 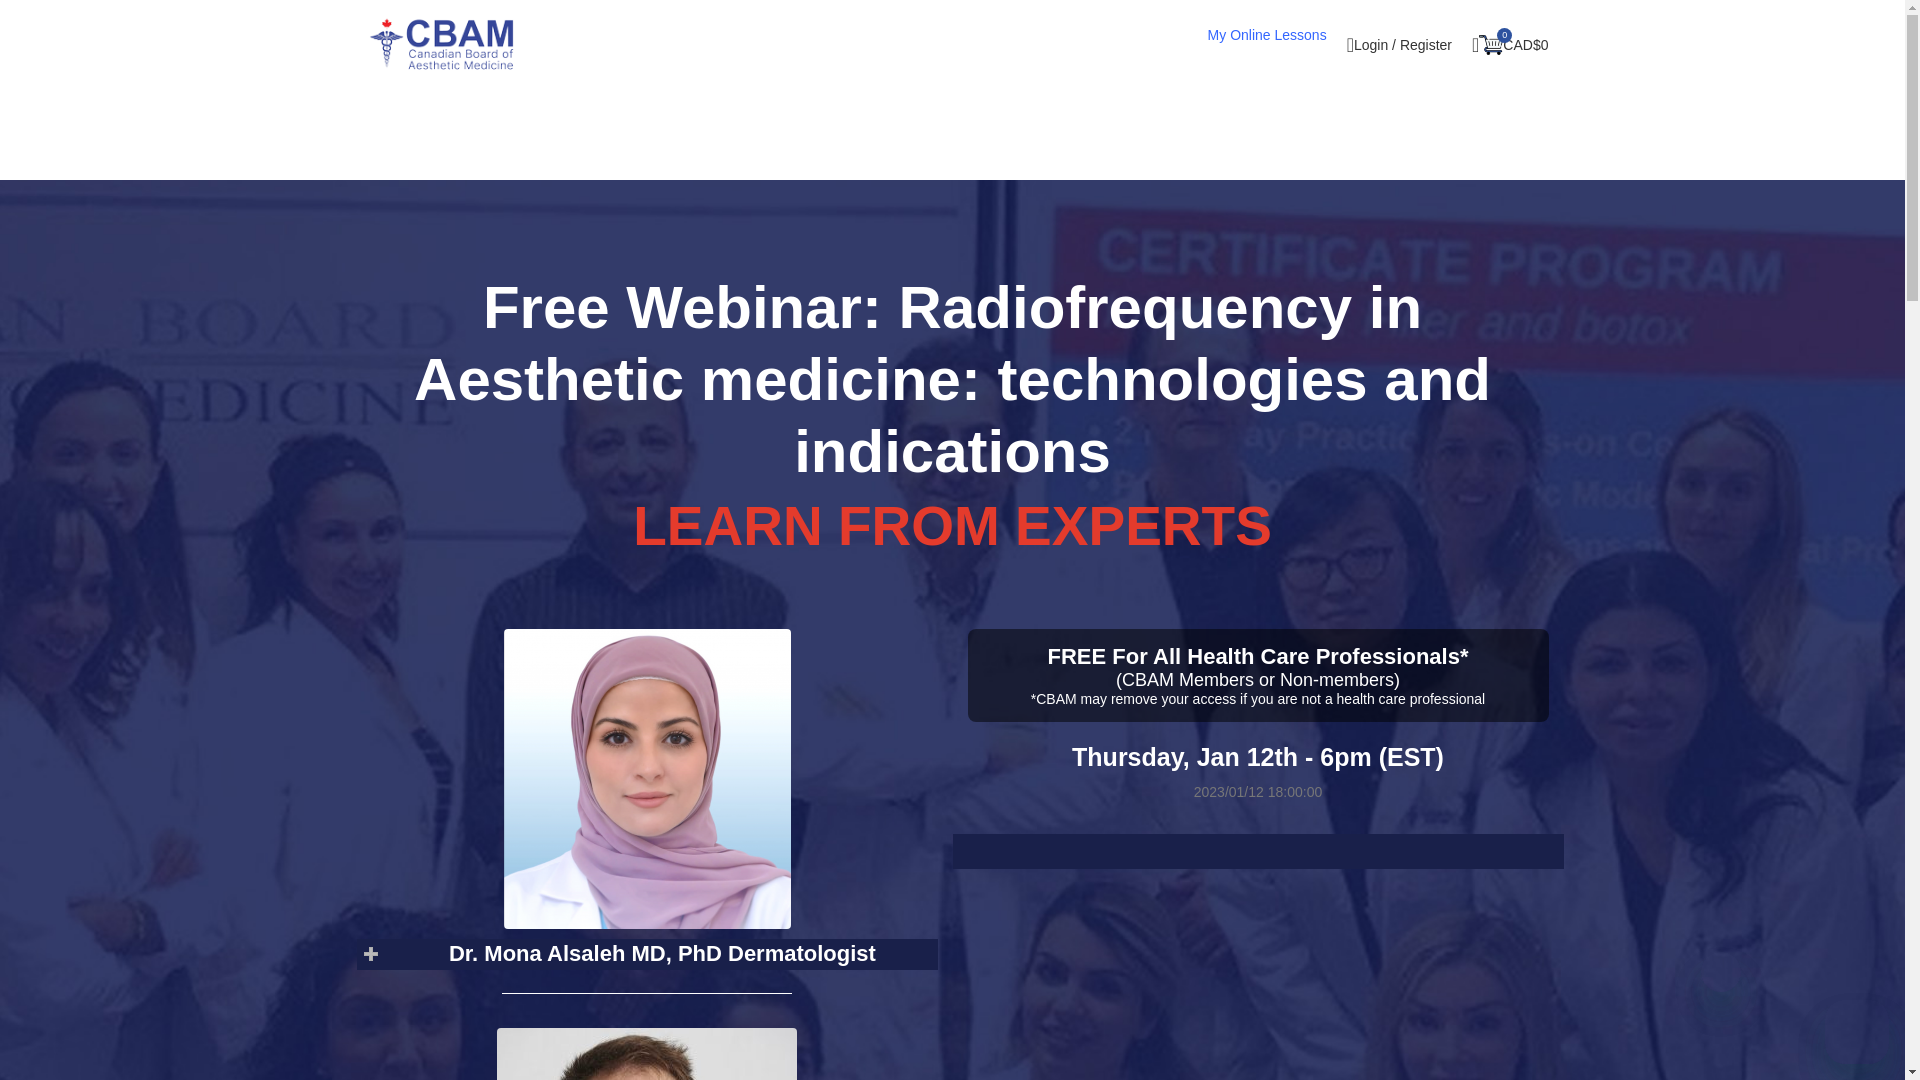 What do you see at coordinates (1266, 35) in the screenshot?
I see `My Online Lessons` at bounding box center [1266, 35].